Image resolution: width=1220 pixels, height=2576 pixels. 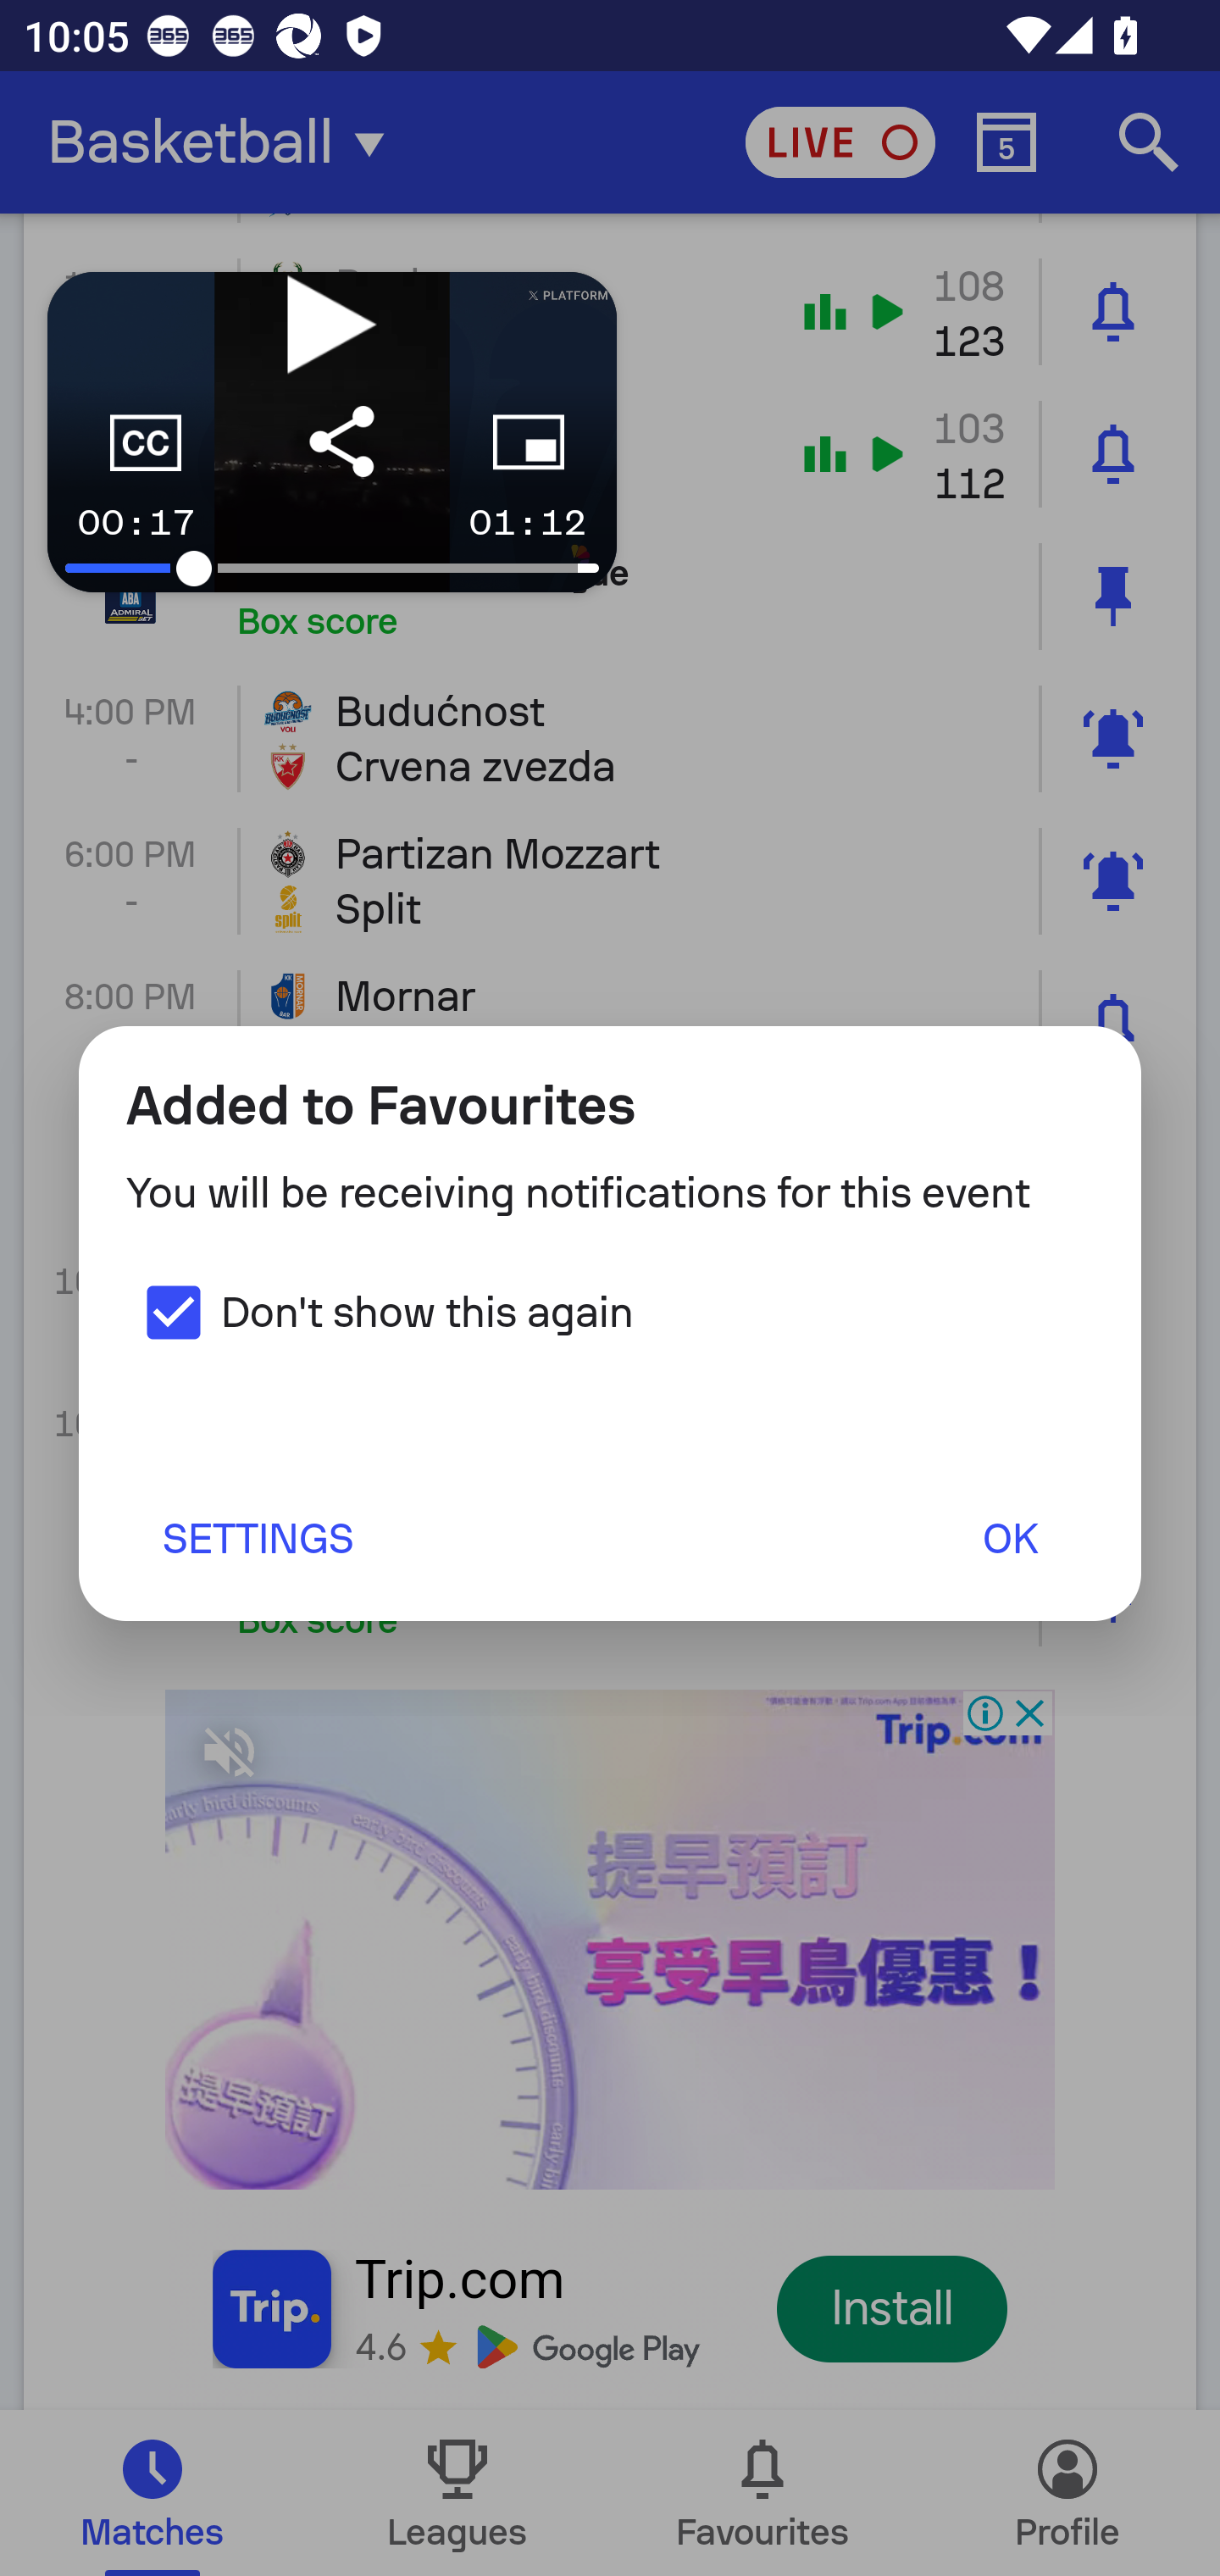 What do you see at coordinates (1010, 1537) in the screenshot?
I see `OK` at bounding box center [1010, 1537].